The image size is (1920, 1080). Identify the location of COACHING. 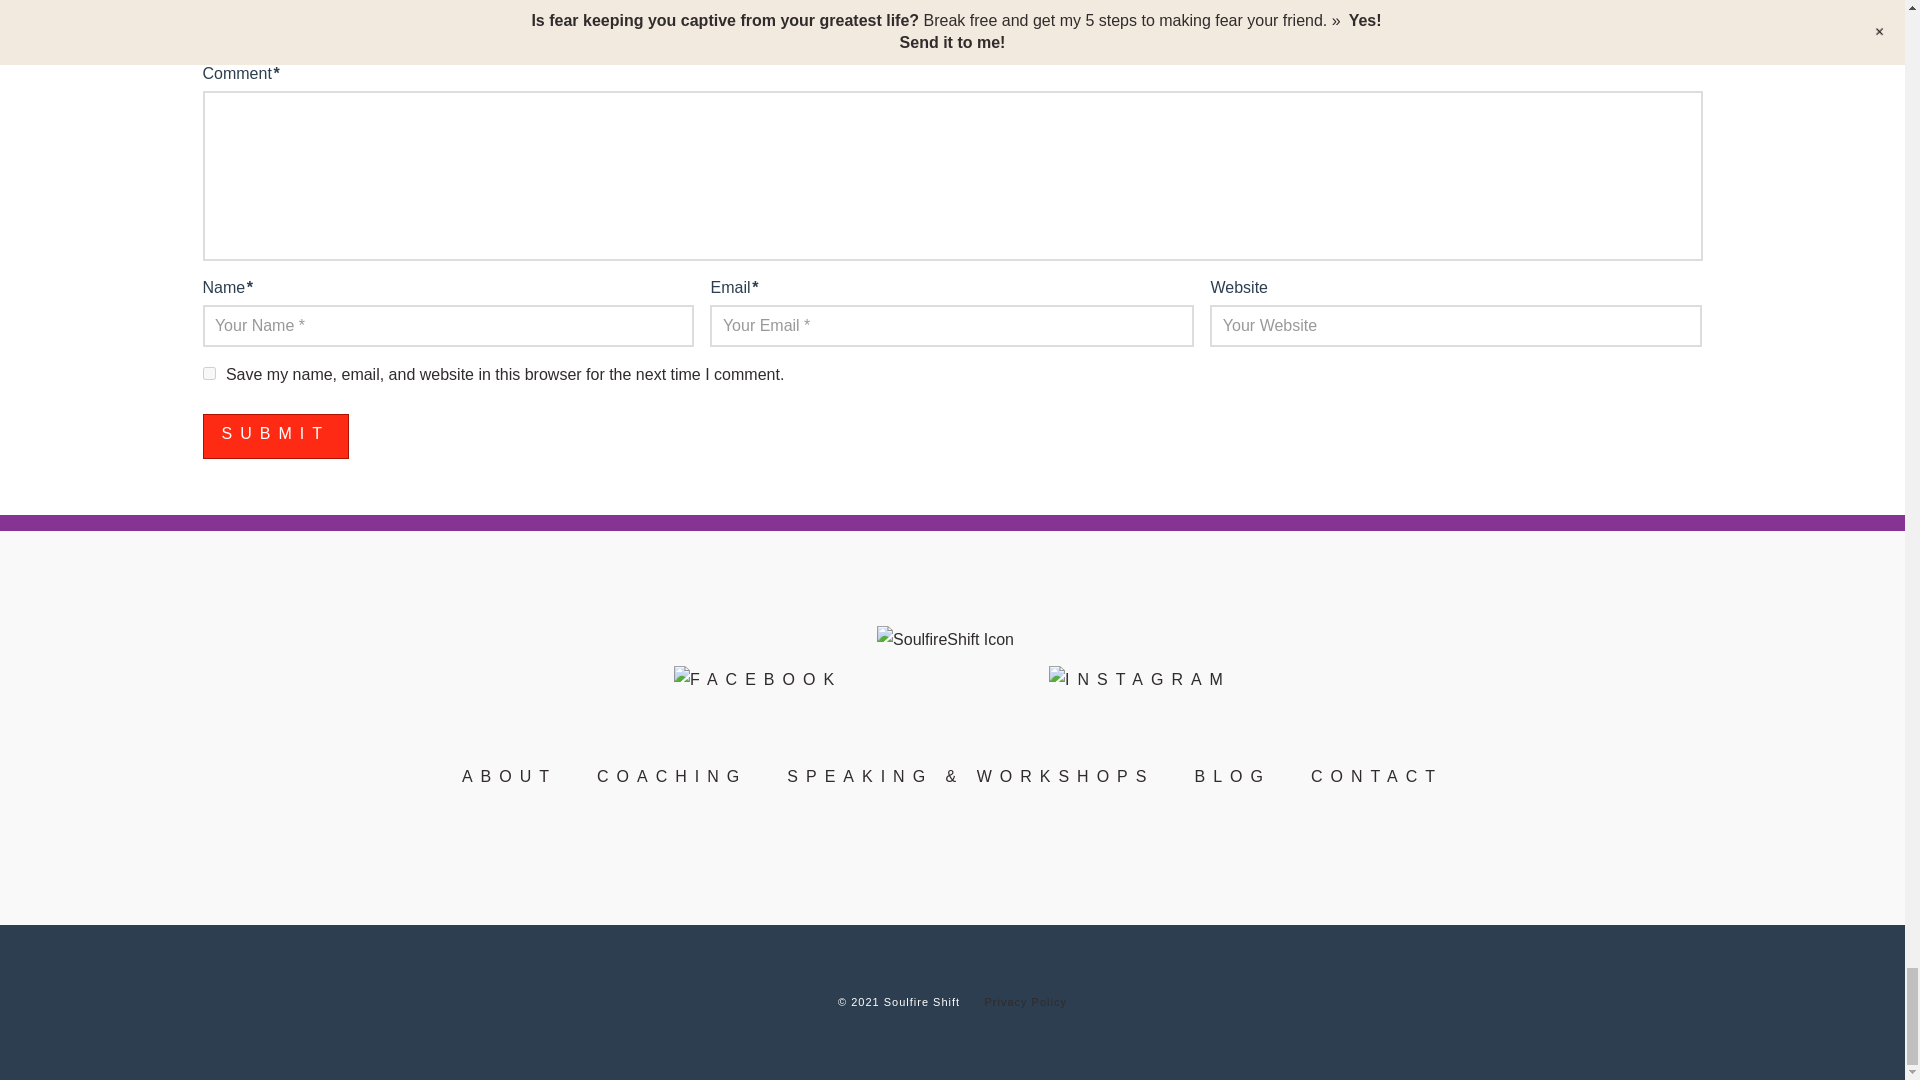
(672, 776).